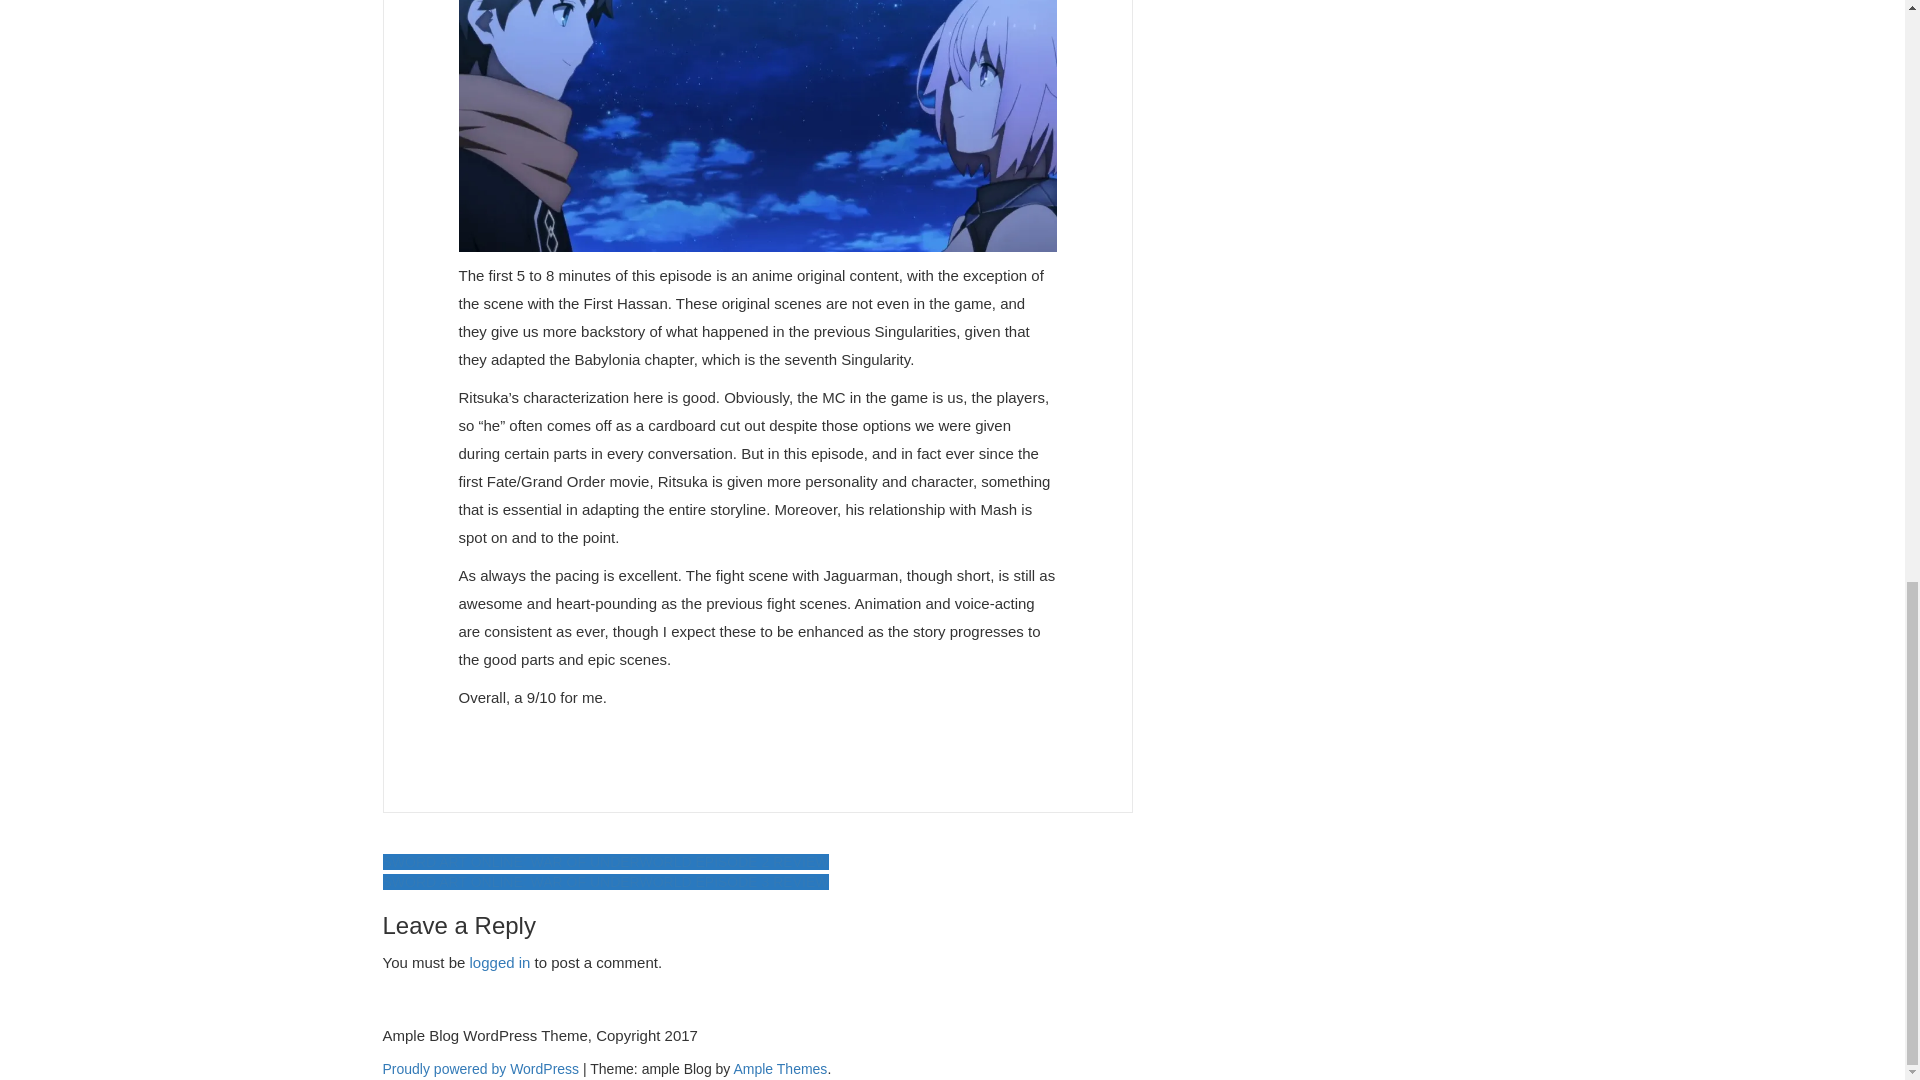  I want to click on SWORD ART ONLINE: WAR OF UNDERWORLD EPISODE 3 REVIEW, so click(604, 881).